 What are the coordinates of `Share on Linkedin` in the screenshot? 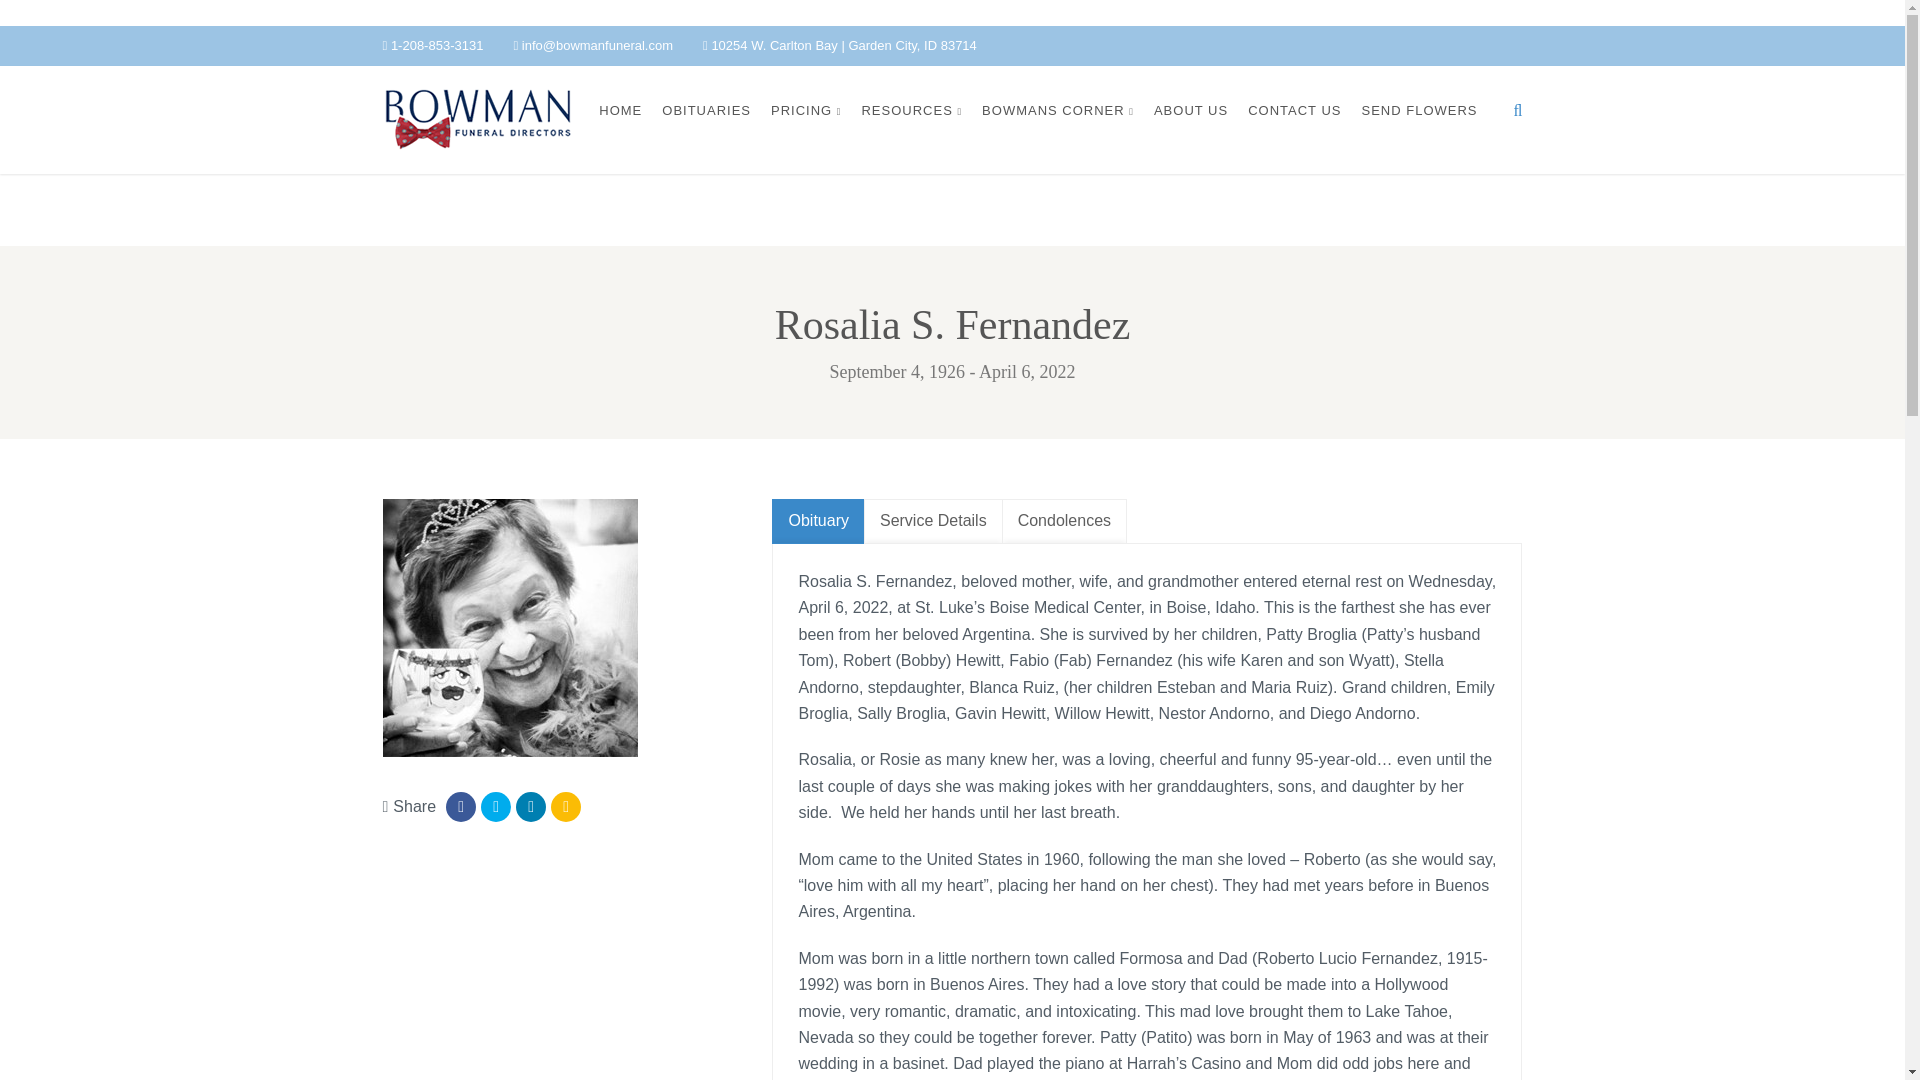 It's located at (530, 806).